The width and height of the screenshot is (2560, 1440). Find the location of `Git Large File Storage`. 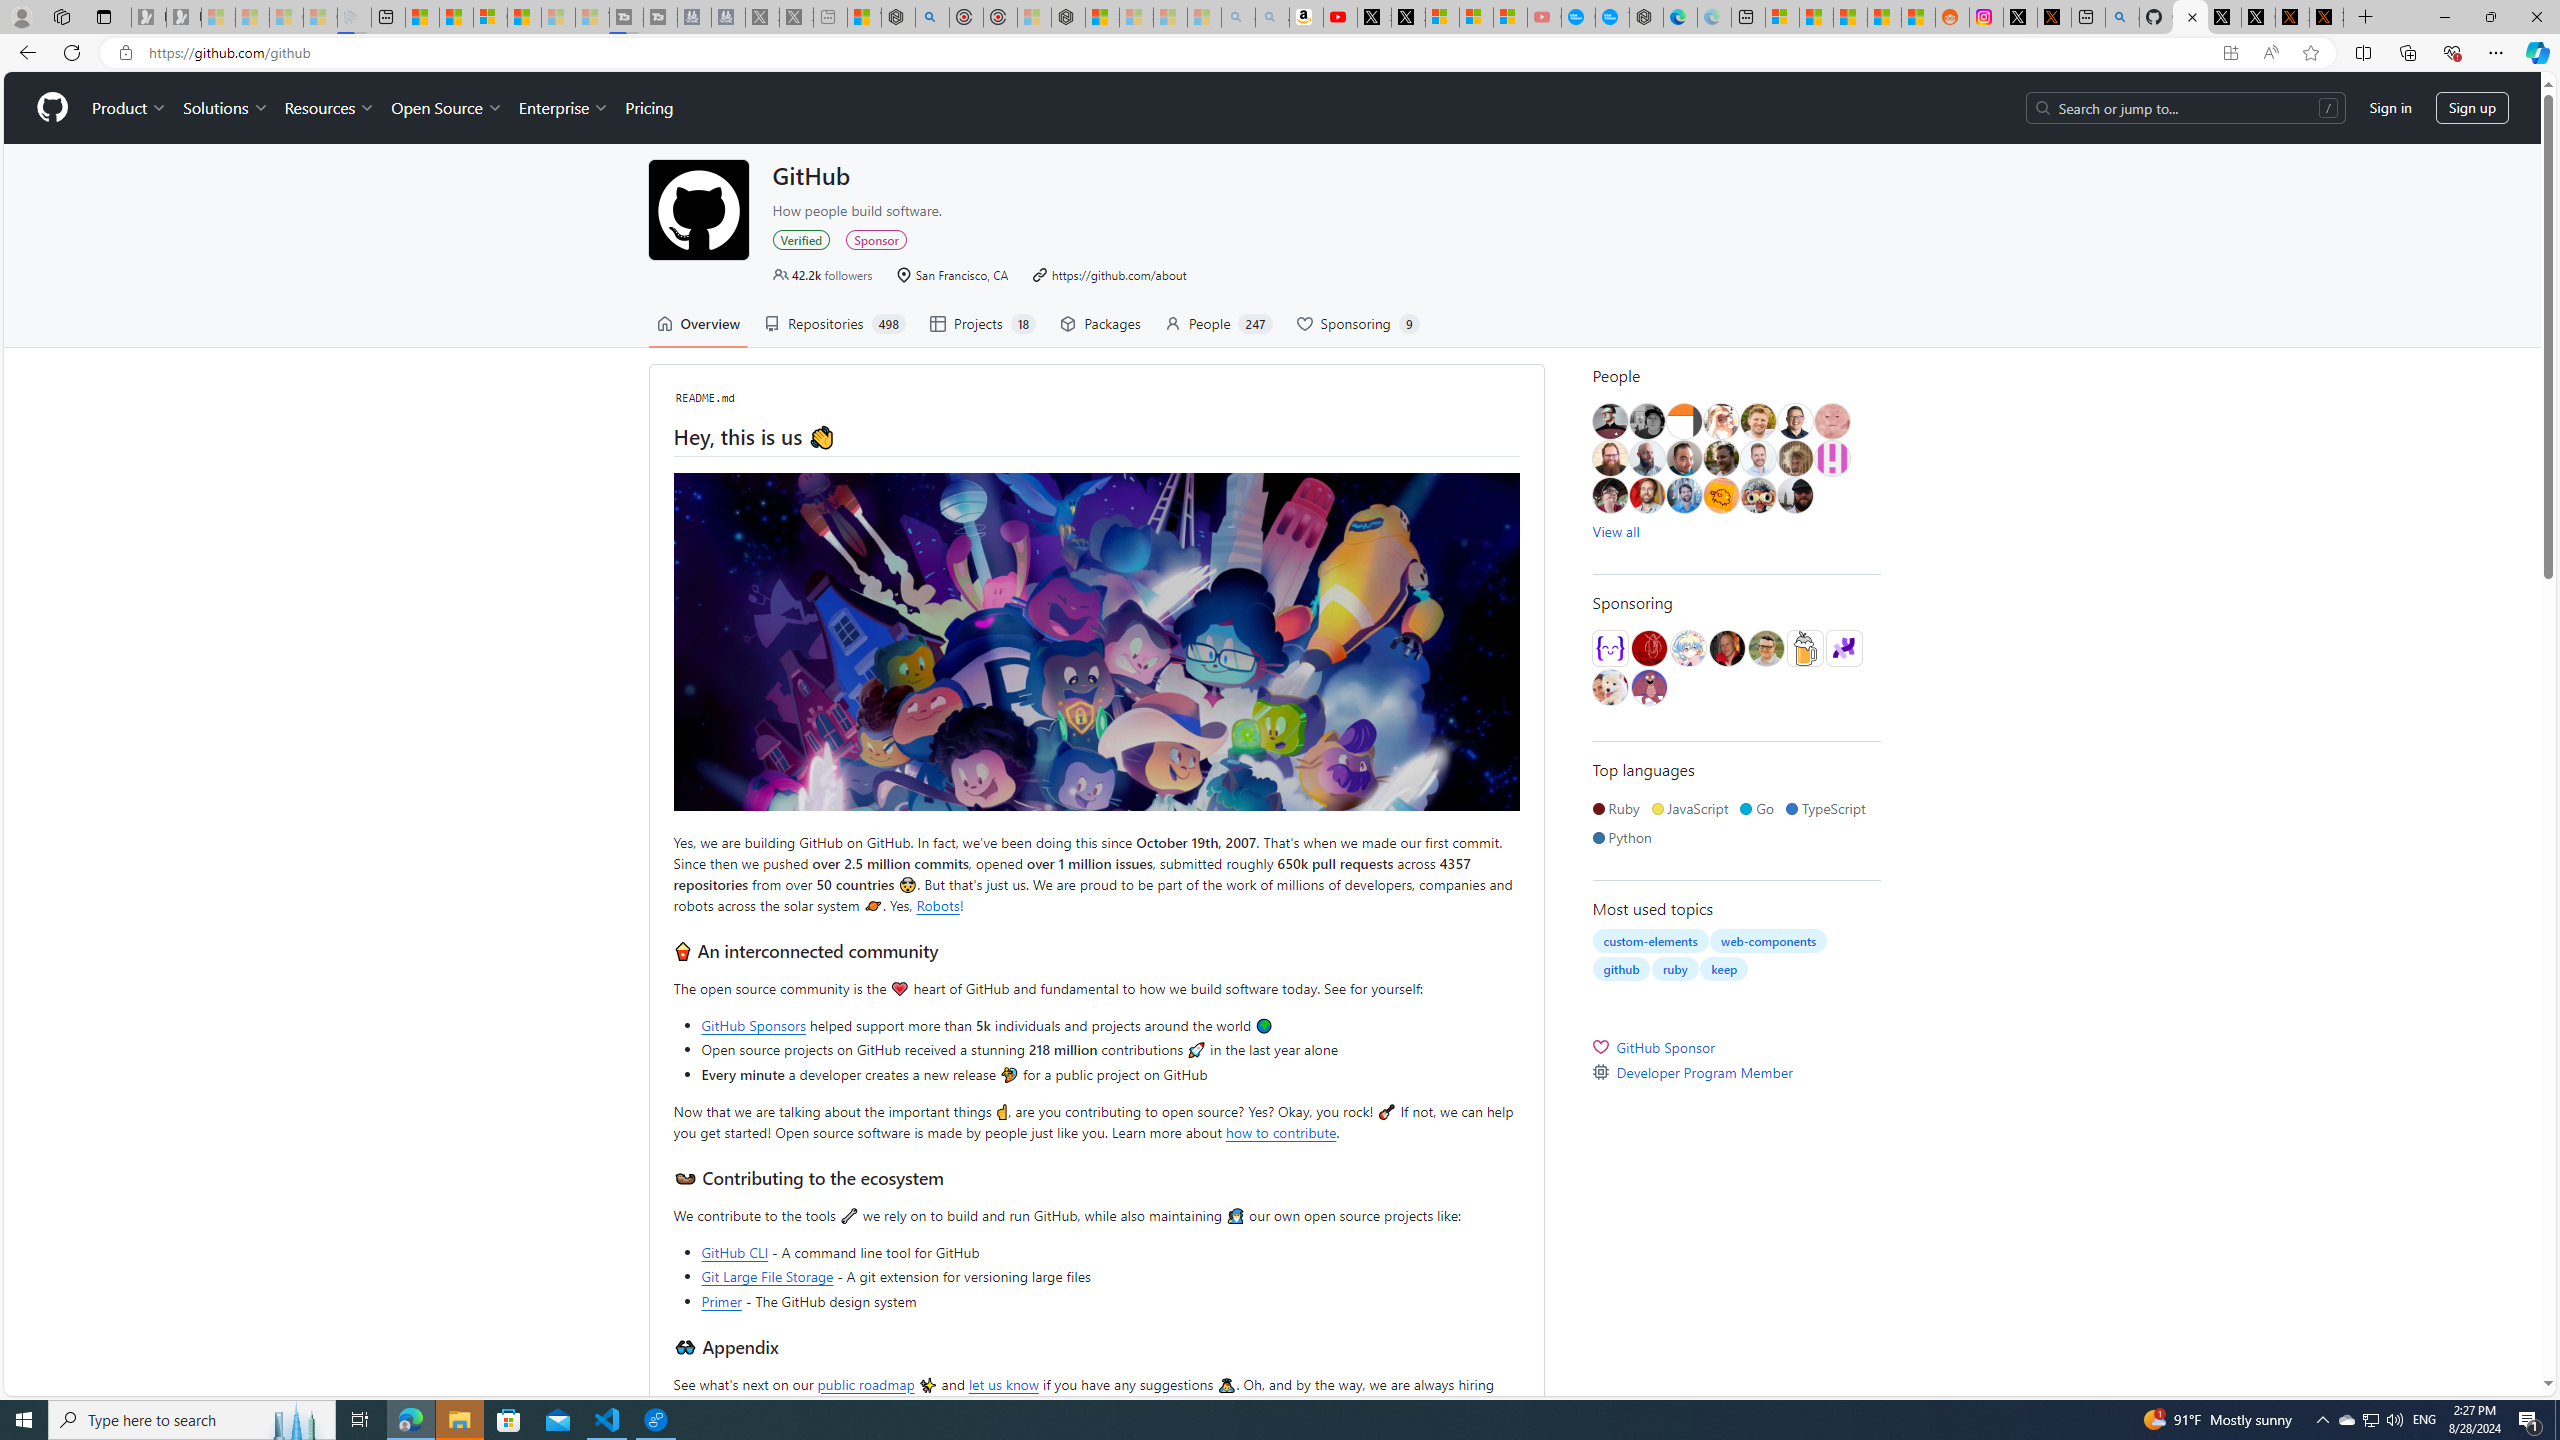

Git Large File Storage is located at coordinates (768, 1277).